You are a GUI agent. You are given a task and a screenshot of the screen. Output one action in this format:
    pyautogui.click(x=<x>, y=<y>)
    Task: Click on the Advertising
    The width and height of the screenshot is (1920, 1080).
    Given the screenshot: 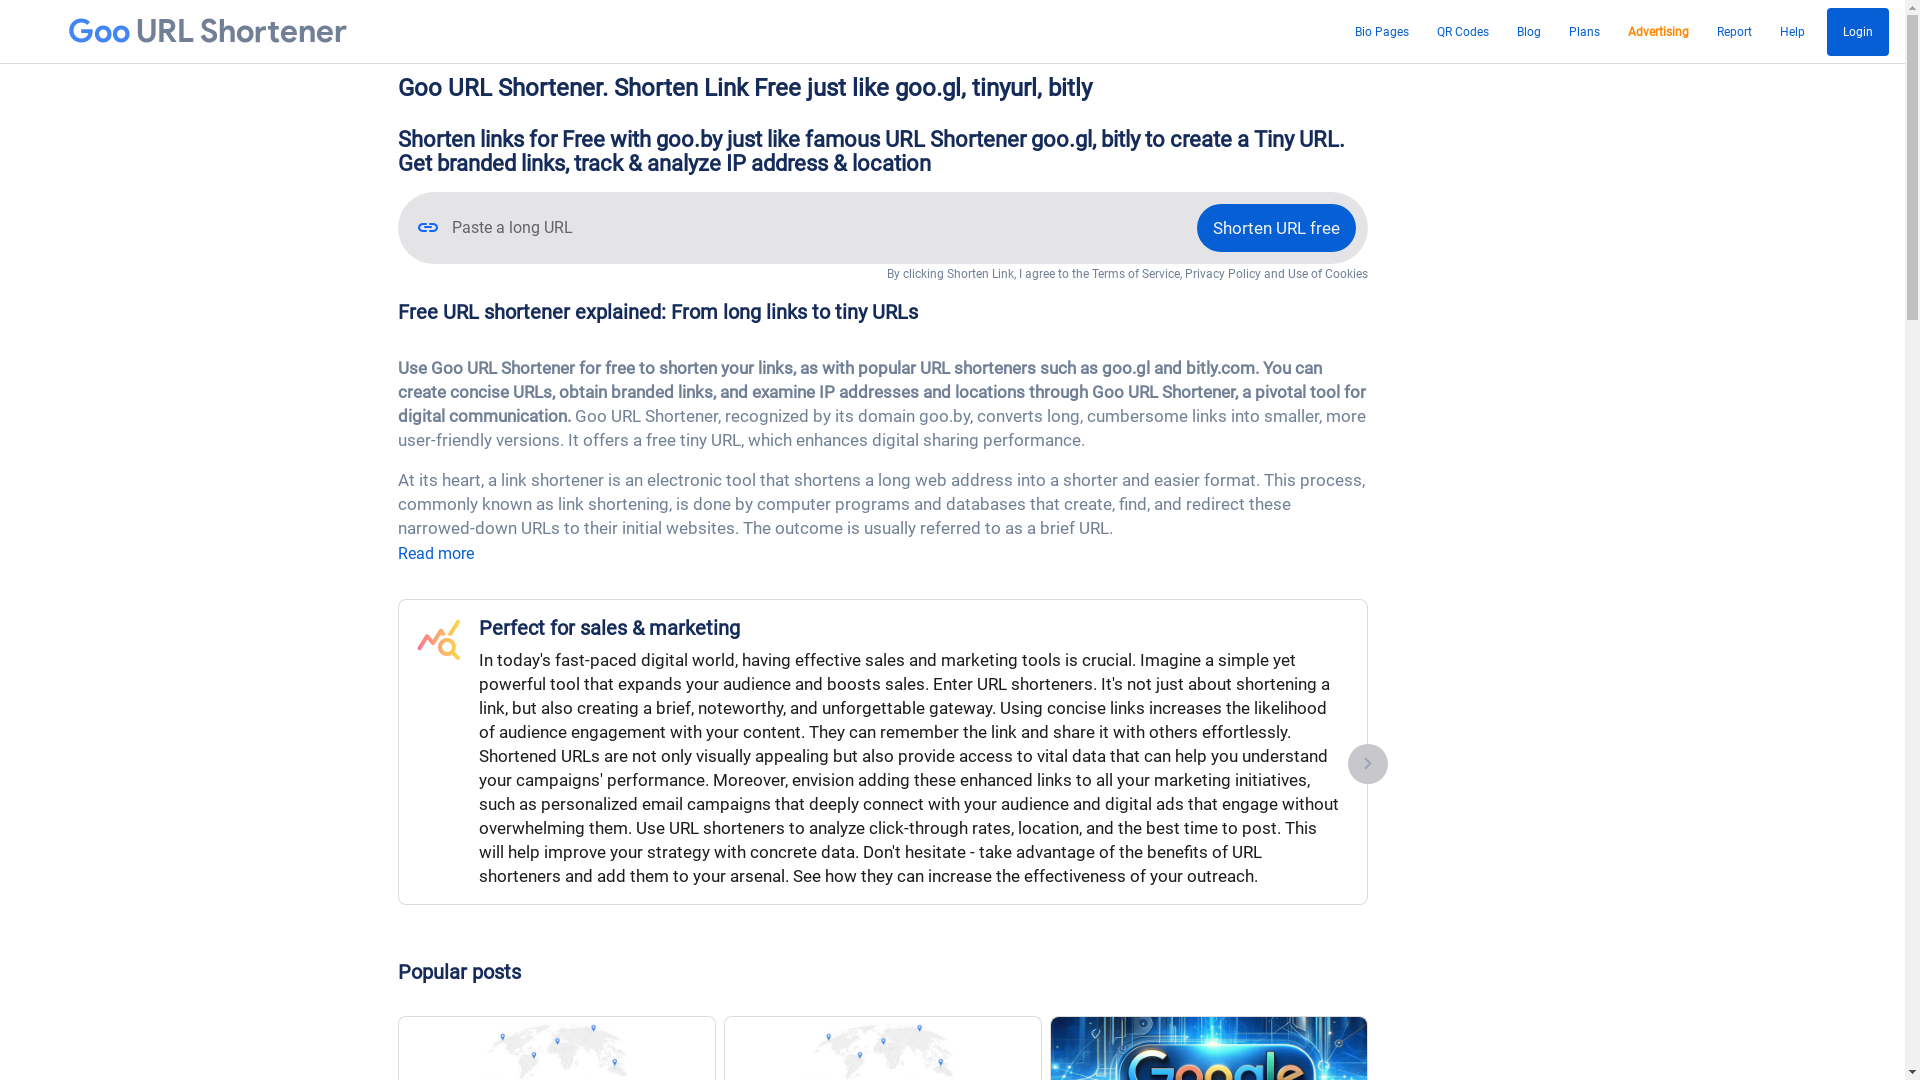 What is the action you would take?
    pyautogui.click(x=1658, y=32)
    